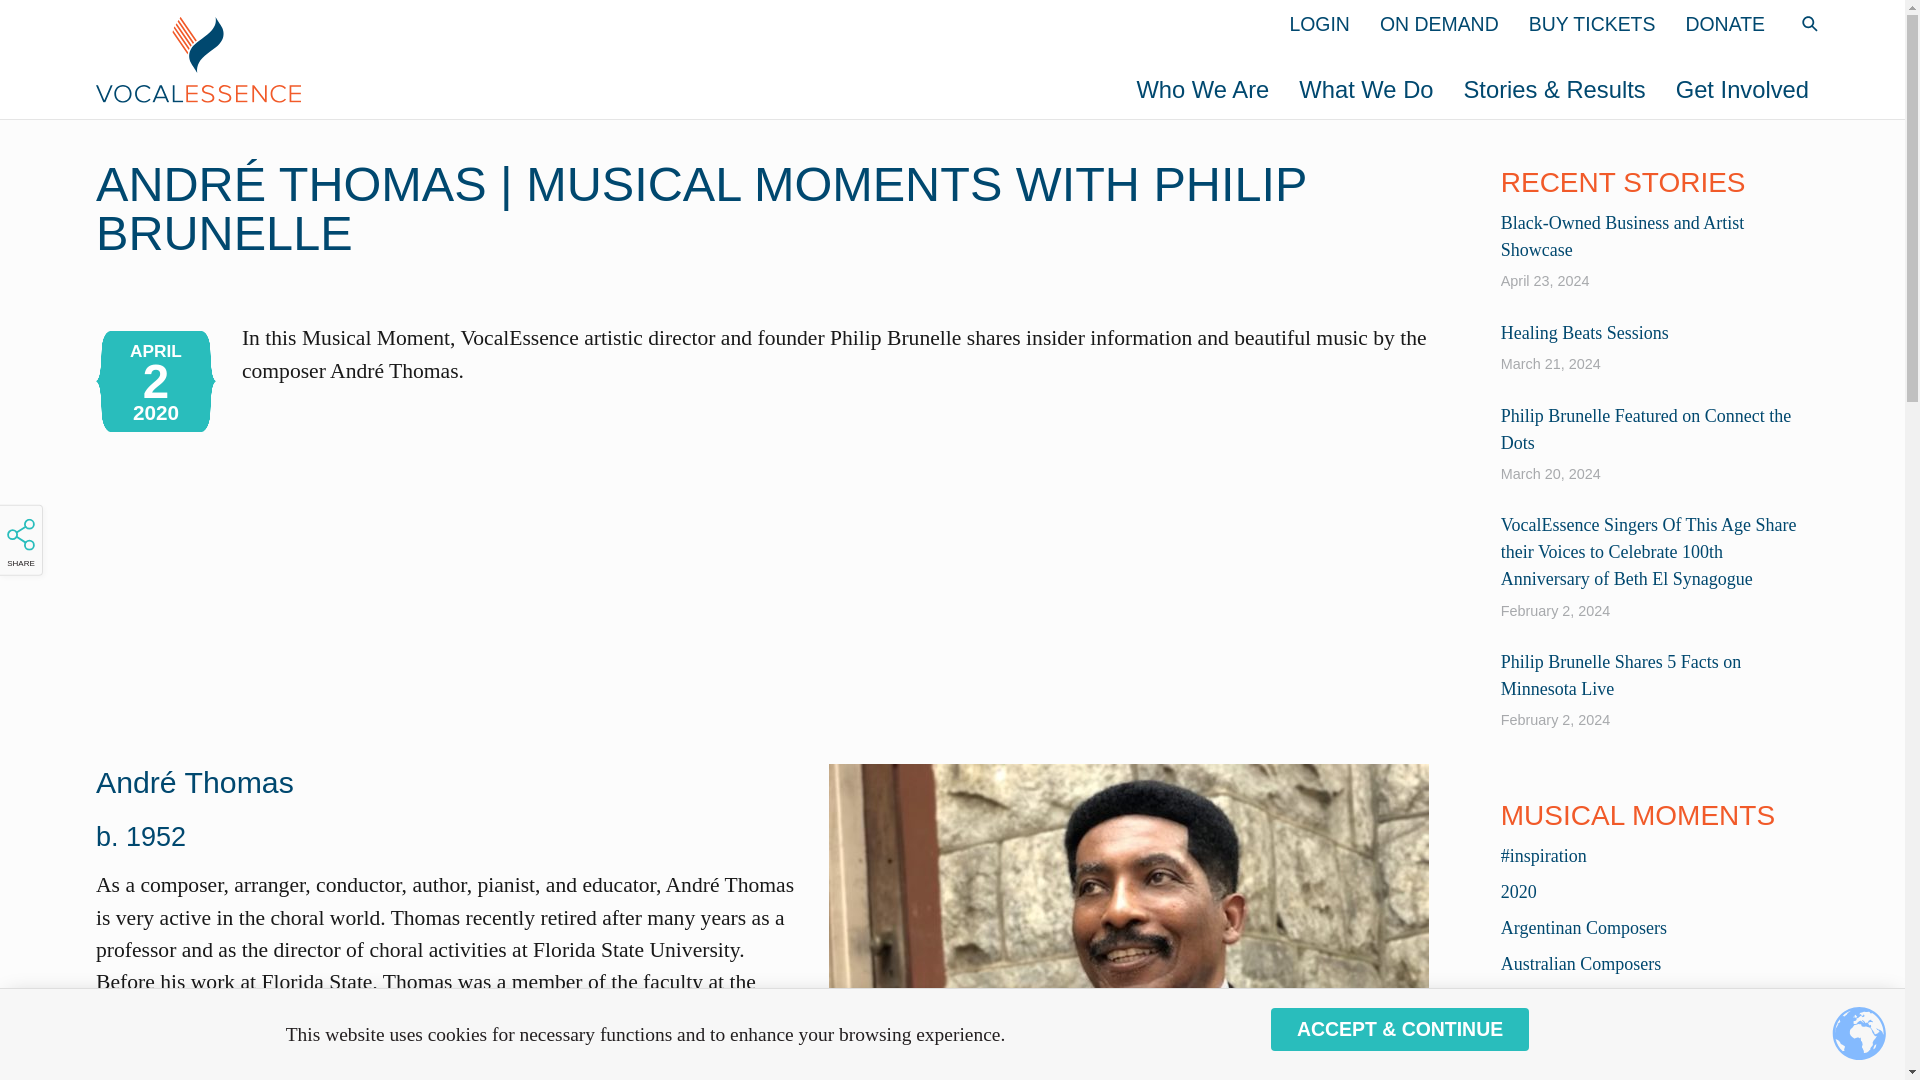 The width and height of the screenshot is (1920, 1080). What do you see at coordinates (1742, 89) in the screenshot?
I see `Get Involved` at bounding box center [1742, 89].